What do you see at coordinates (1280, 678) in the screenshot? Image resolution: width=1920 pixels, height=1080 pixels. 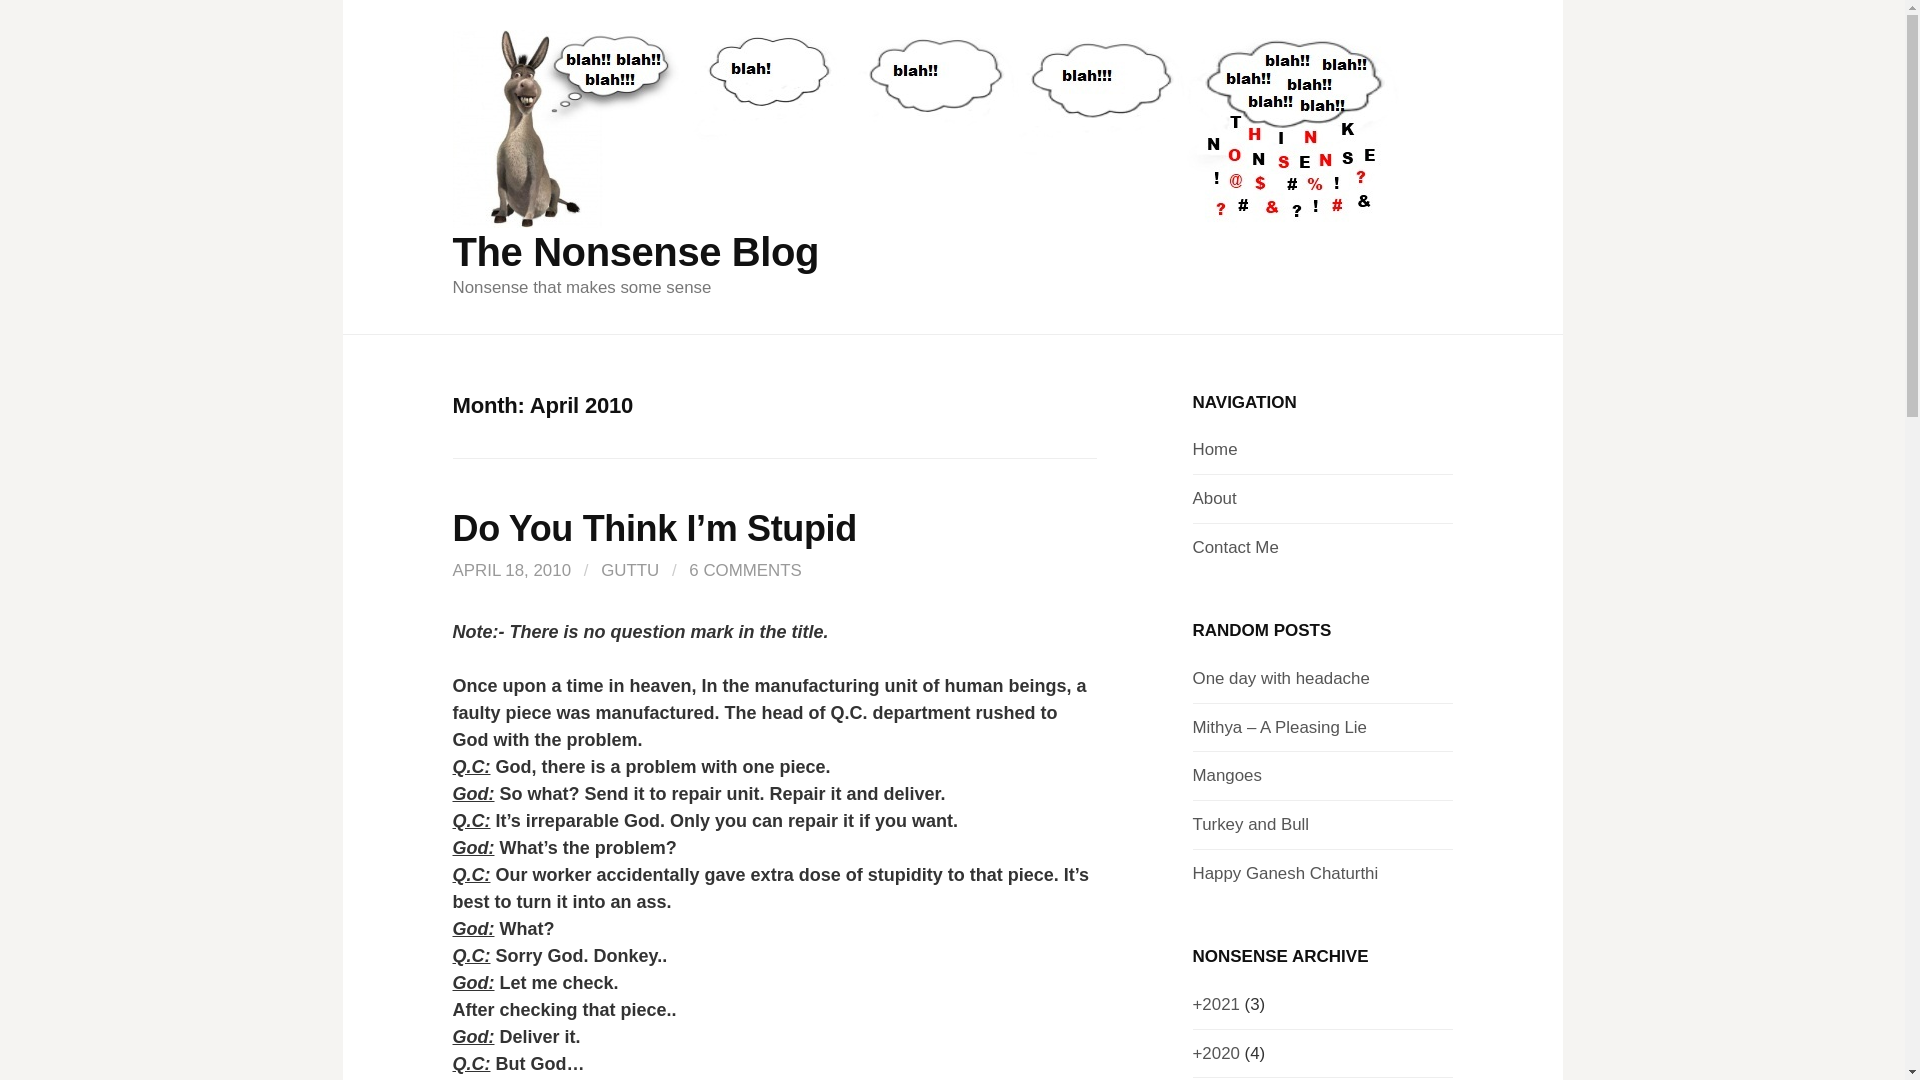 I see `One day with headache` at bounding box center [1280, 678].